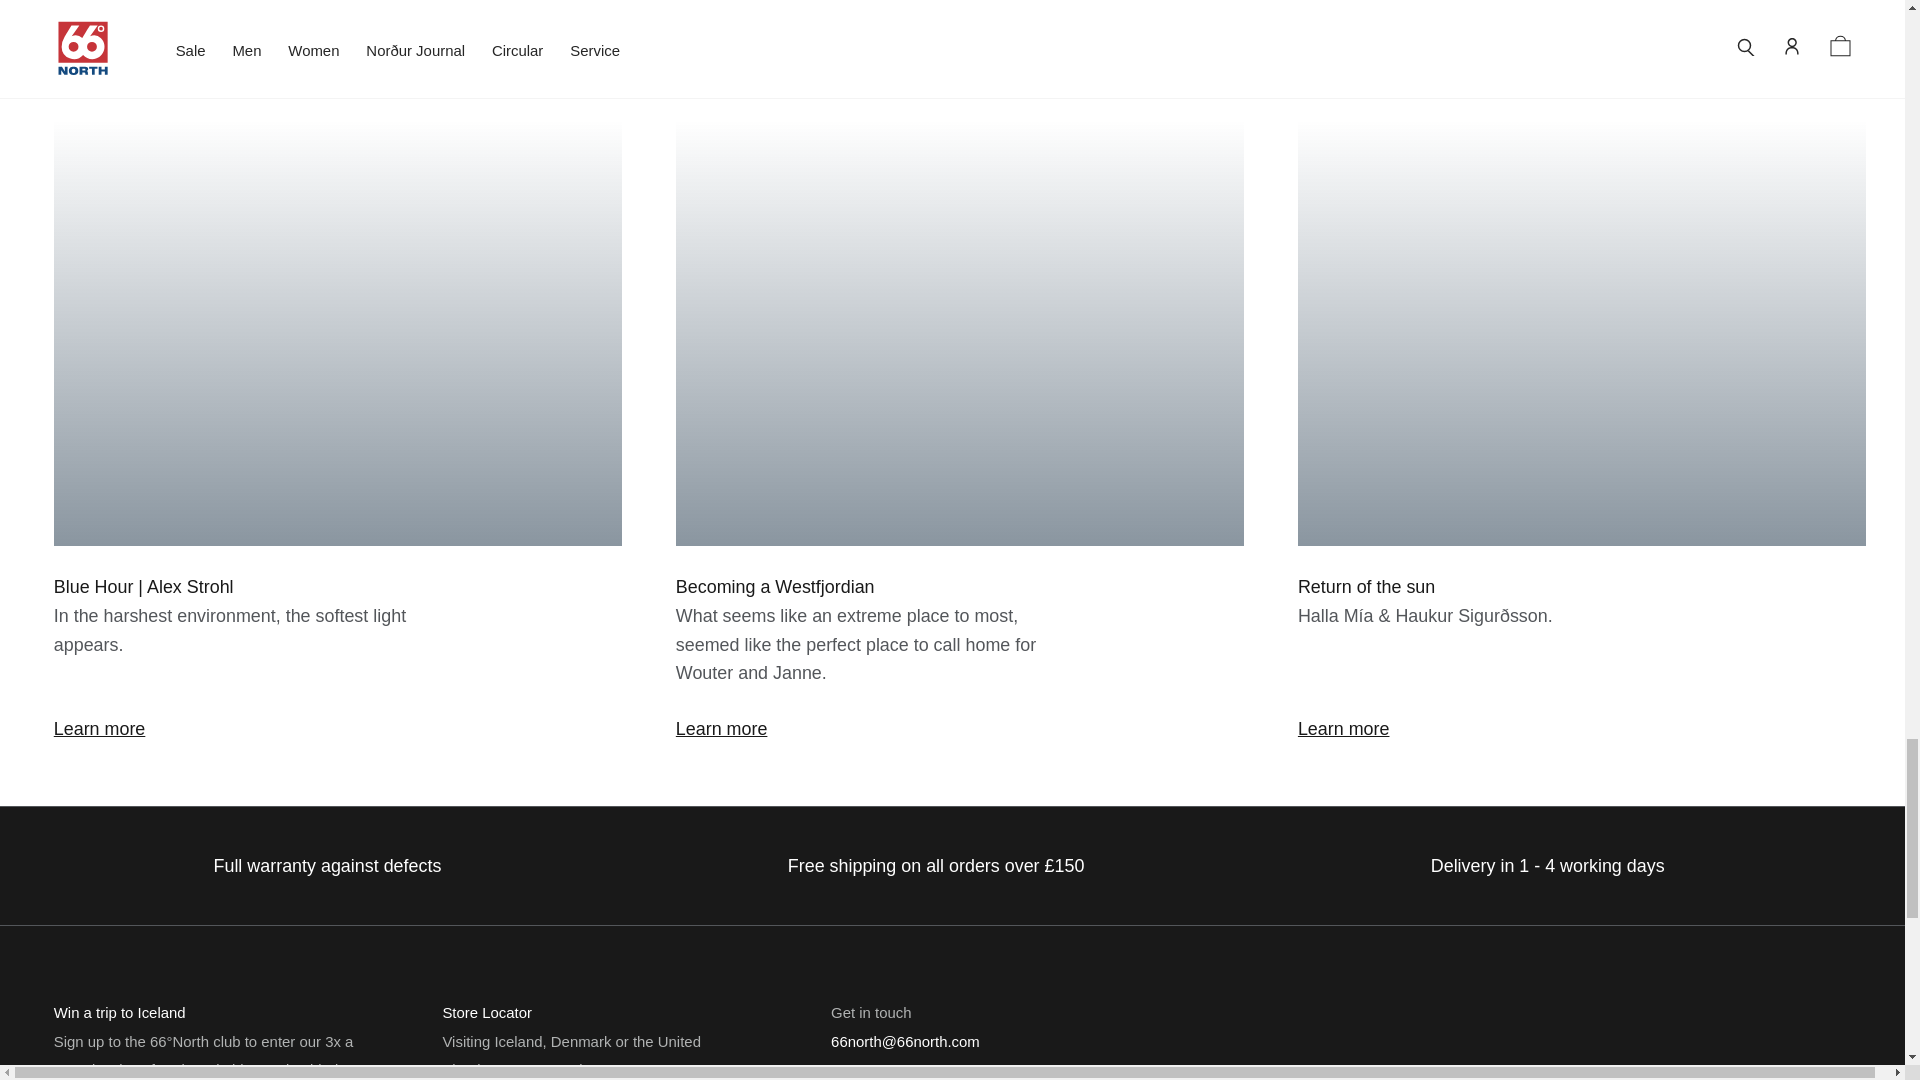  Describe the element at coordinates (722, 728) in the screenshot. I see `Learn more` at that location.